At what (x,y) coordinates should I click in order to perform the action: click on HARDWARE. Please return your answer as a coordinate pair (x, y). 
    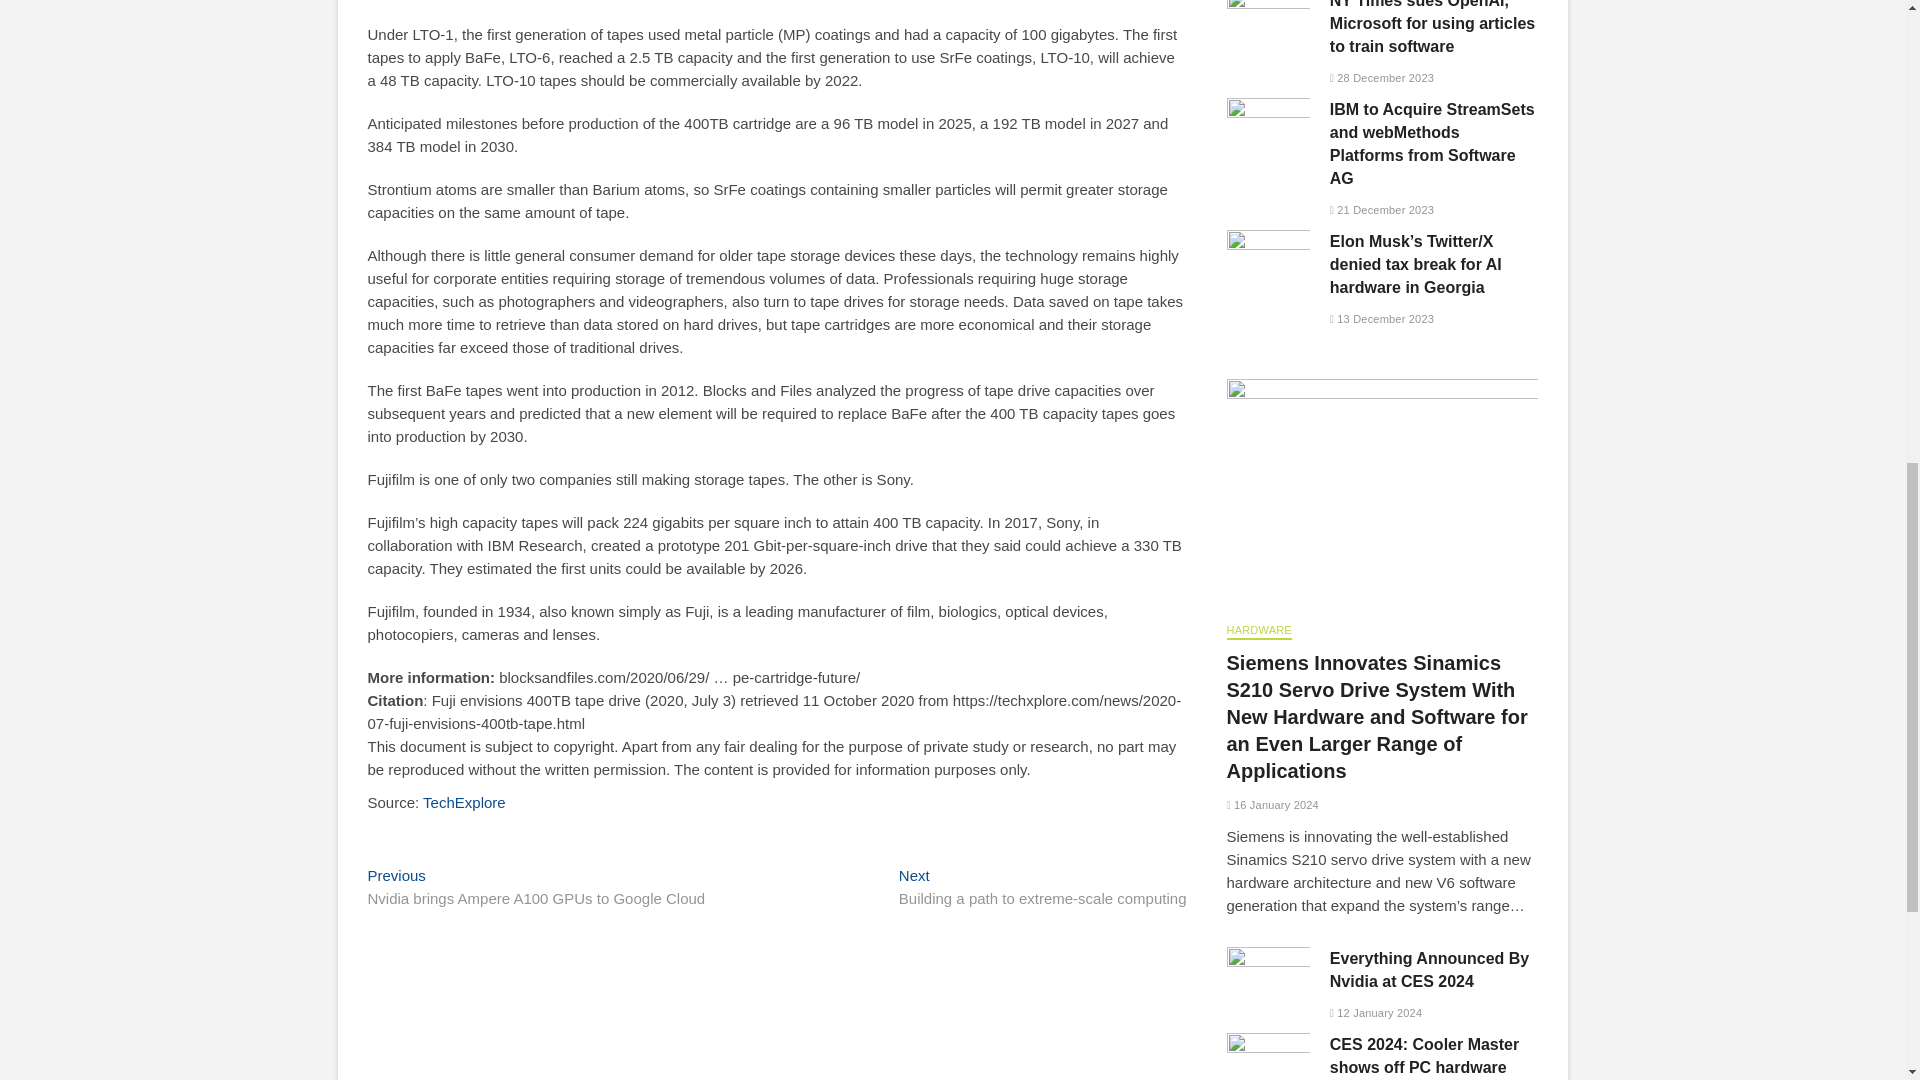
    Looking at the image, I should click on (464, 802).